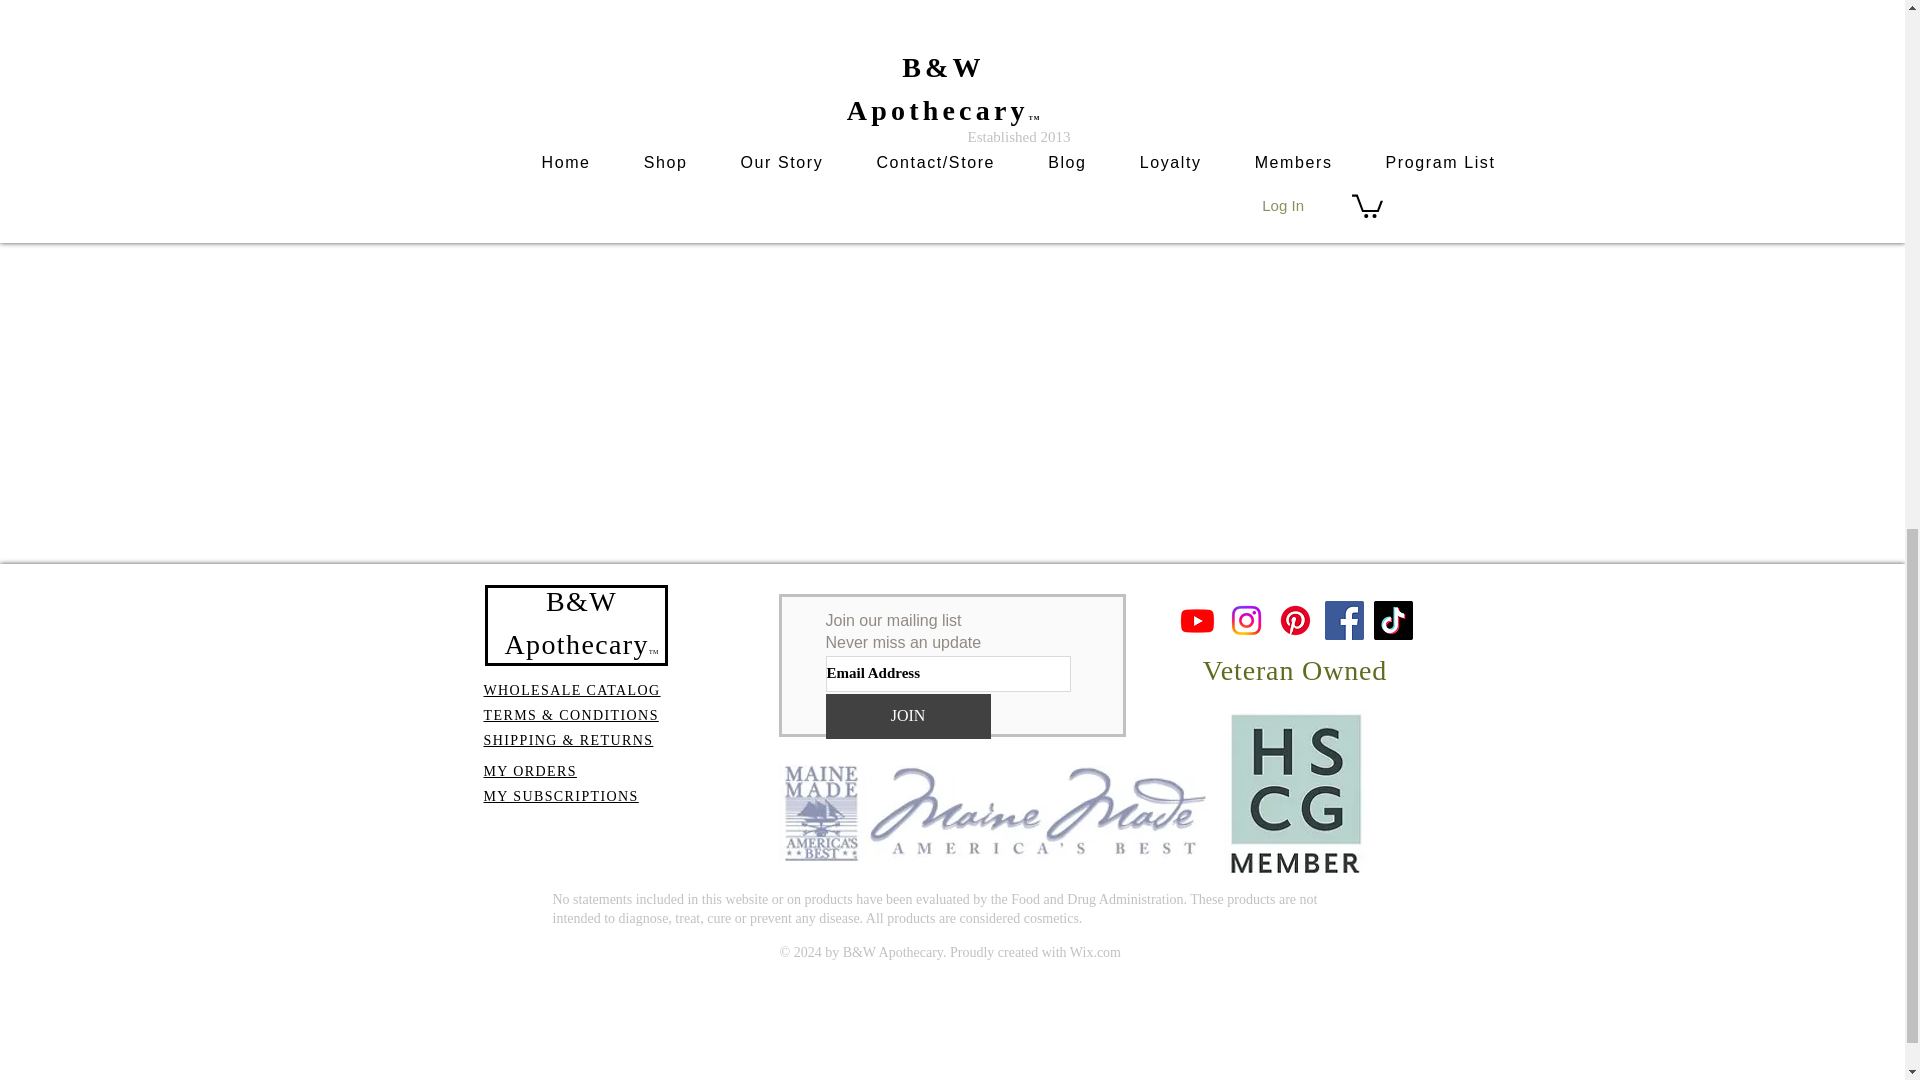 The image size is (1920, 1080). What do you see at coordinates (561, 796) in the screenshot?
I see `MY SUBSCRIPTIONS` at bounding box center [561, 796].